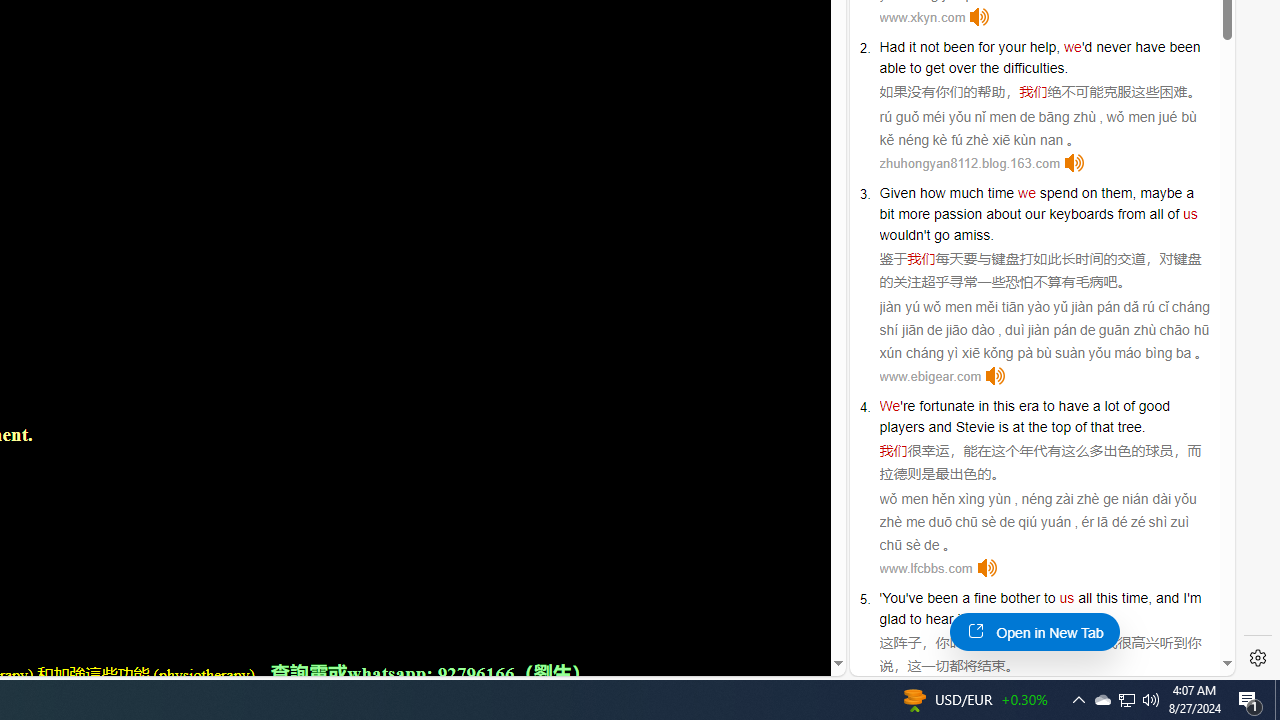 The image size is (1280, 720). What do you see at coordinates (902, 426) in the screenshot?
I see `players` at bounding box center [902, 426].